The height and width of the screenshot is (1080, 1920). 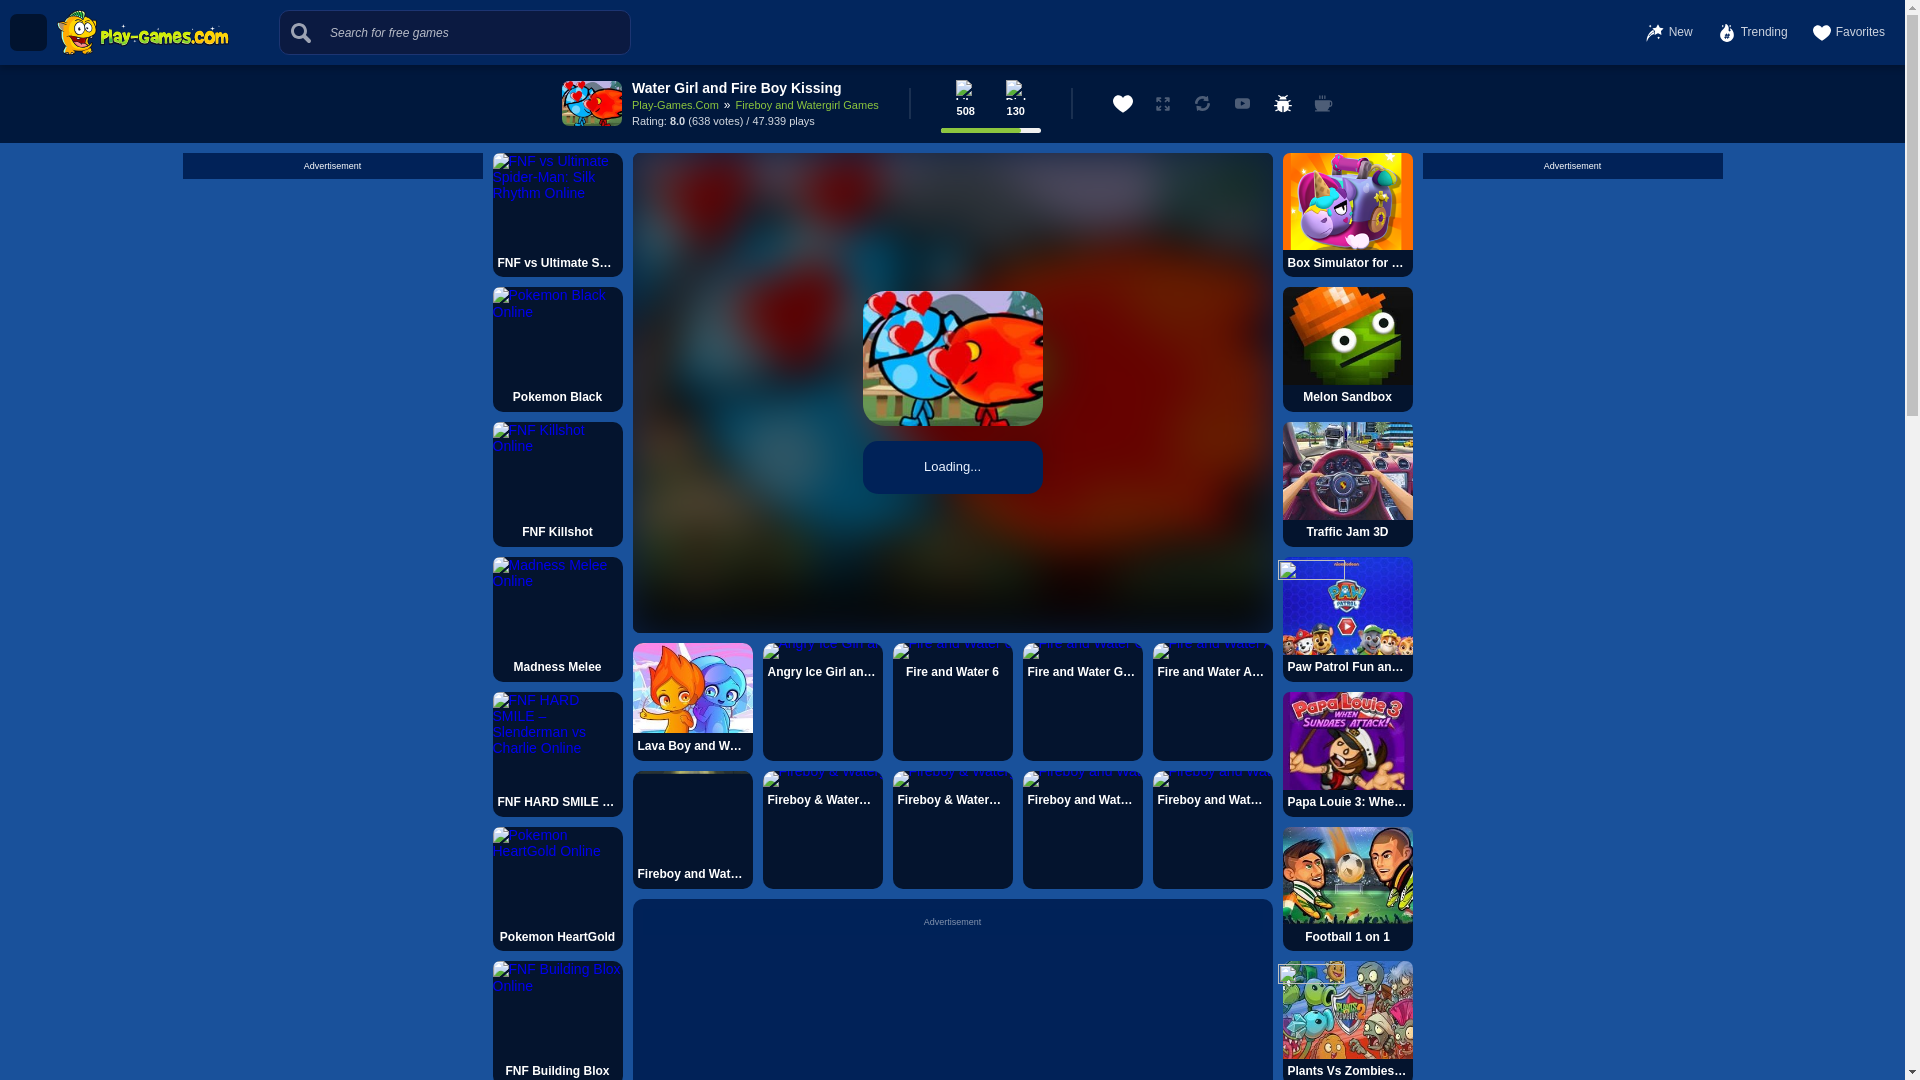 I want to click on Fireboy and Watergirl Games, so click(x=807, y=105).